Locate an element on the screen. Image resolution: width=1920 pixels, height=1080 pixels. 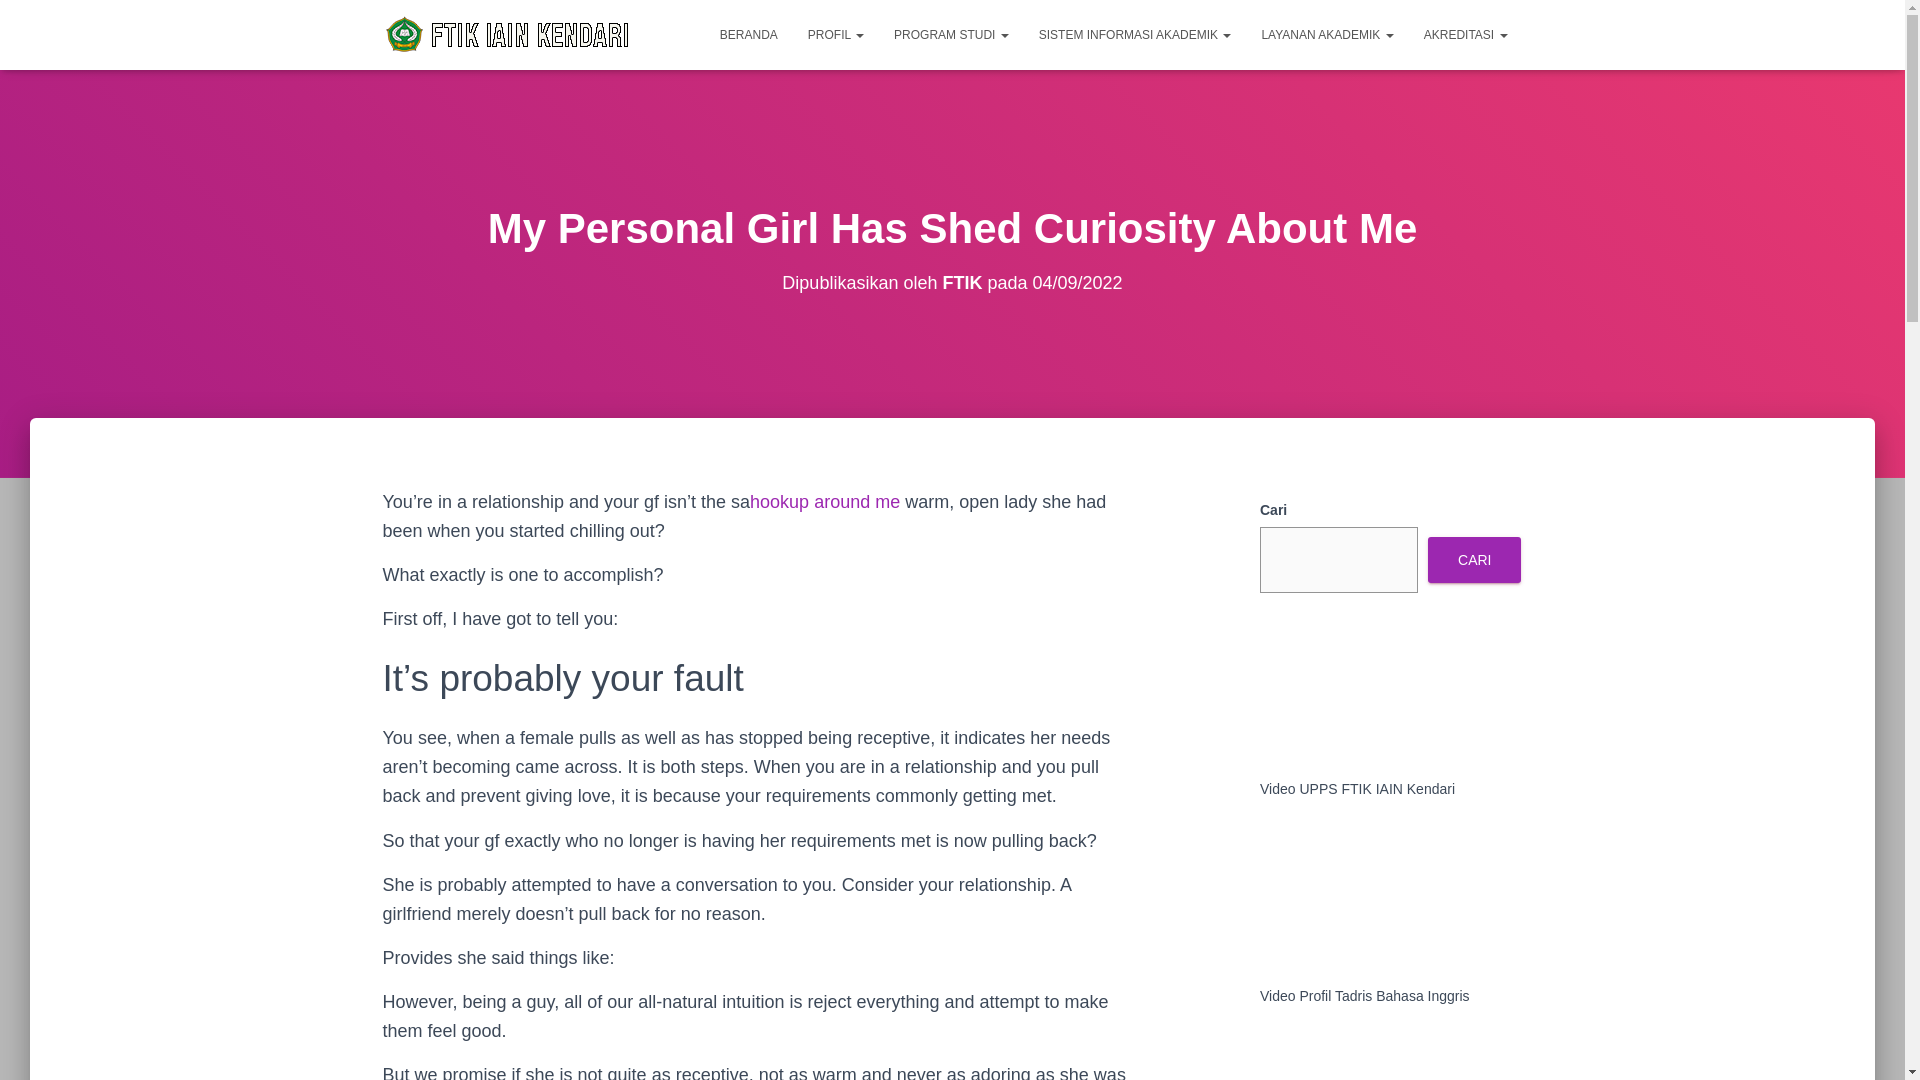
PROFIL is located at coordinates (836, 34).